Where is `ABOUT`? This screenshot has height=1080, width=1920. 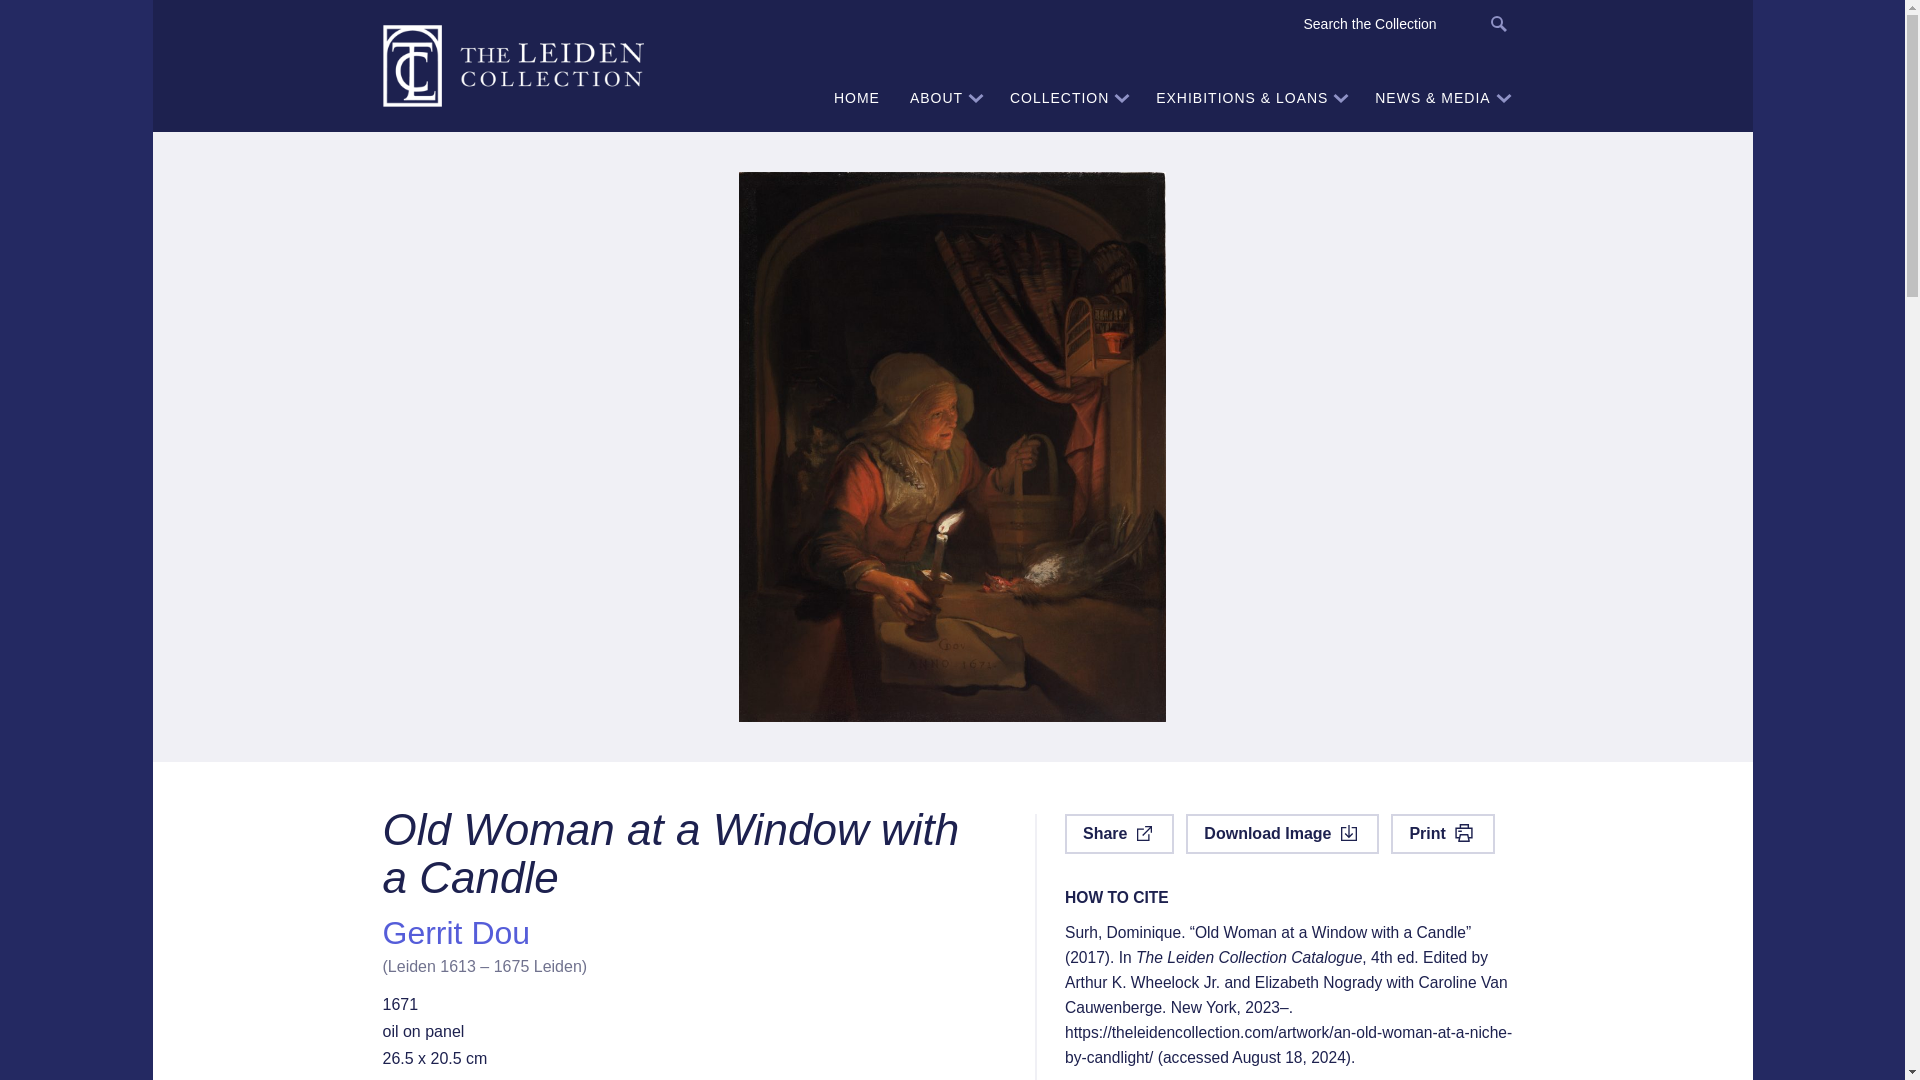 ABOUT is located at coordinates (944, 97).